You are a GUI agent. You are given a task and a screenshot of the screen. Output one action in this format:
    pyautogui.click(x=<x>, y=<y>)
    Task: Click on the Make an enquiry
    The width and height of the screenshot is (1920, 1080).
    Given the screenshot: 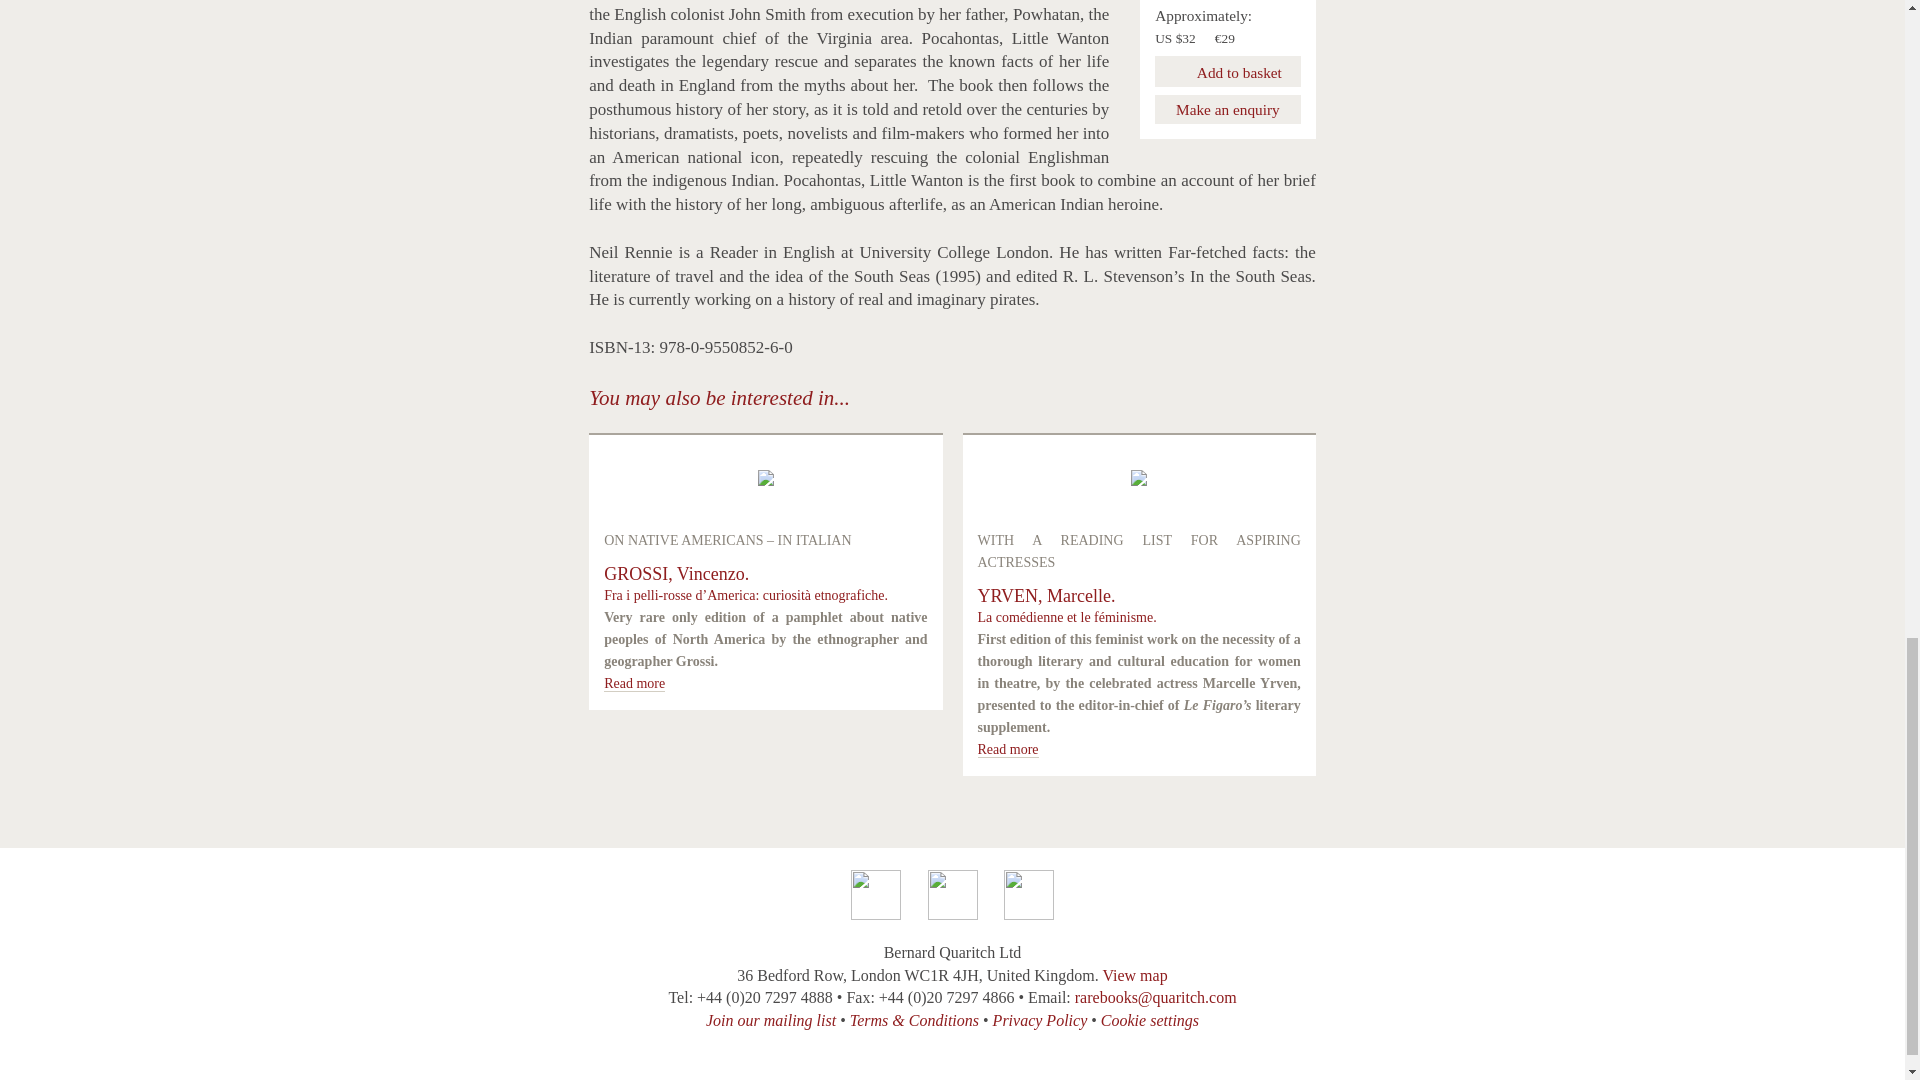 What is the action you would take?
    pyautogui.click(x=1227, y=110)
    